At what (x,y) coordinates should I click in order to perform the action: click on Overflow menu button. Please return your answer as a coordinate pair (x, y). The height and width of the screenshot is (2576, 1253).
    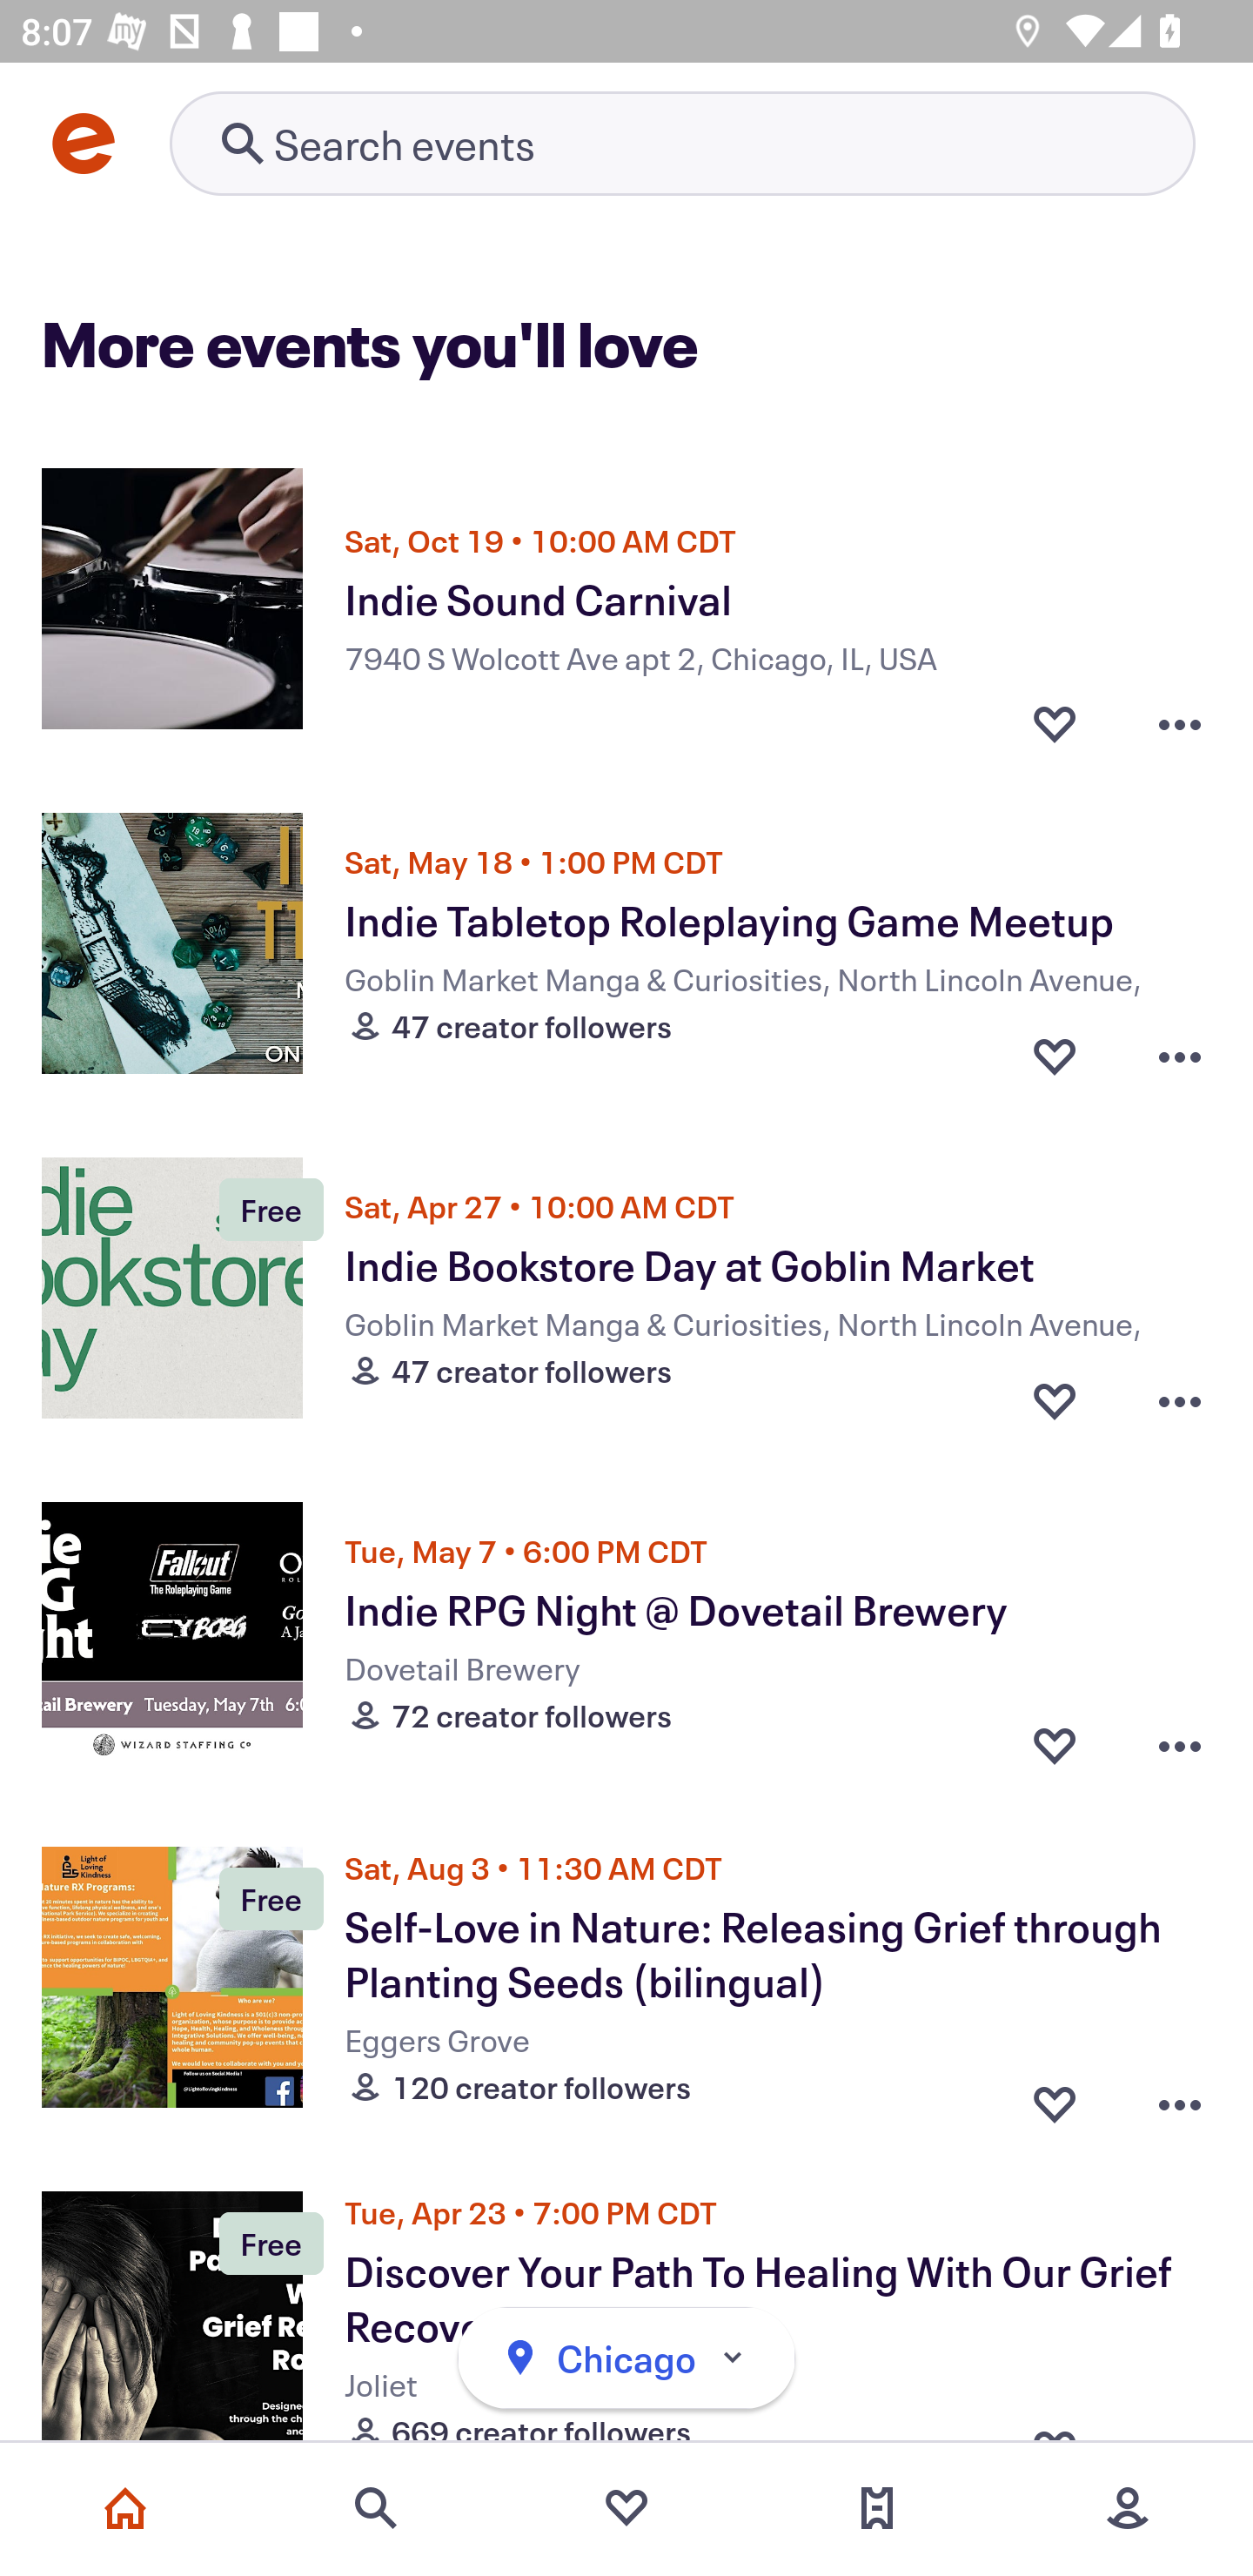
    Looking at the image, I should click on (1180, 2096).